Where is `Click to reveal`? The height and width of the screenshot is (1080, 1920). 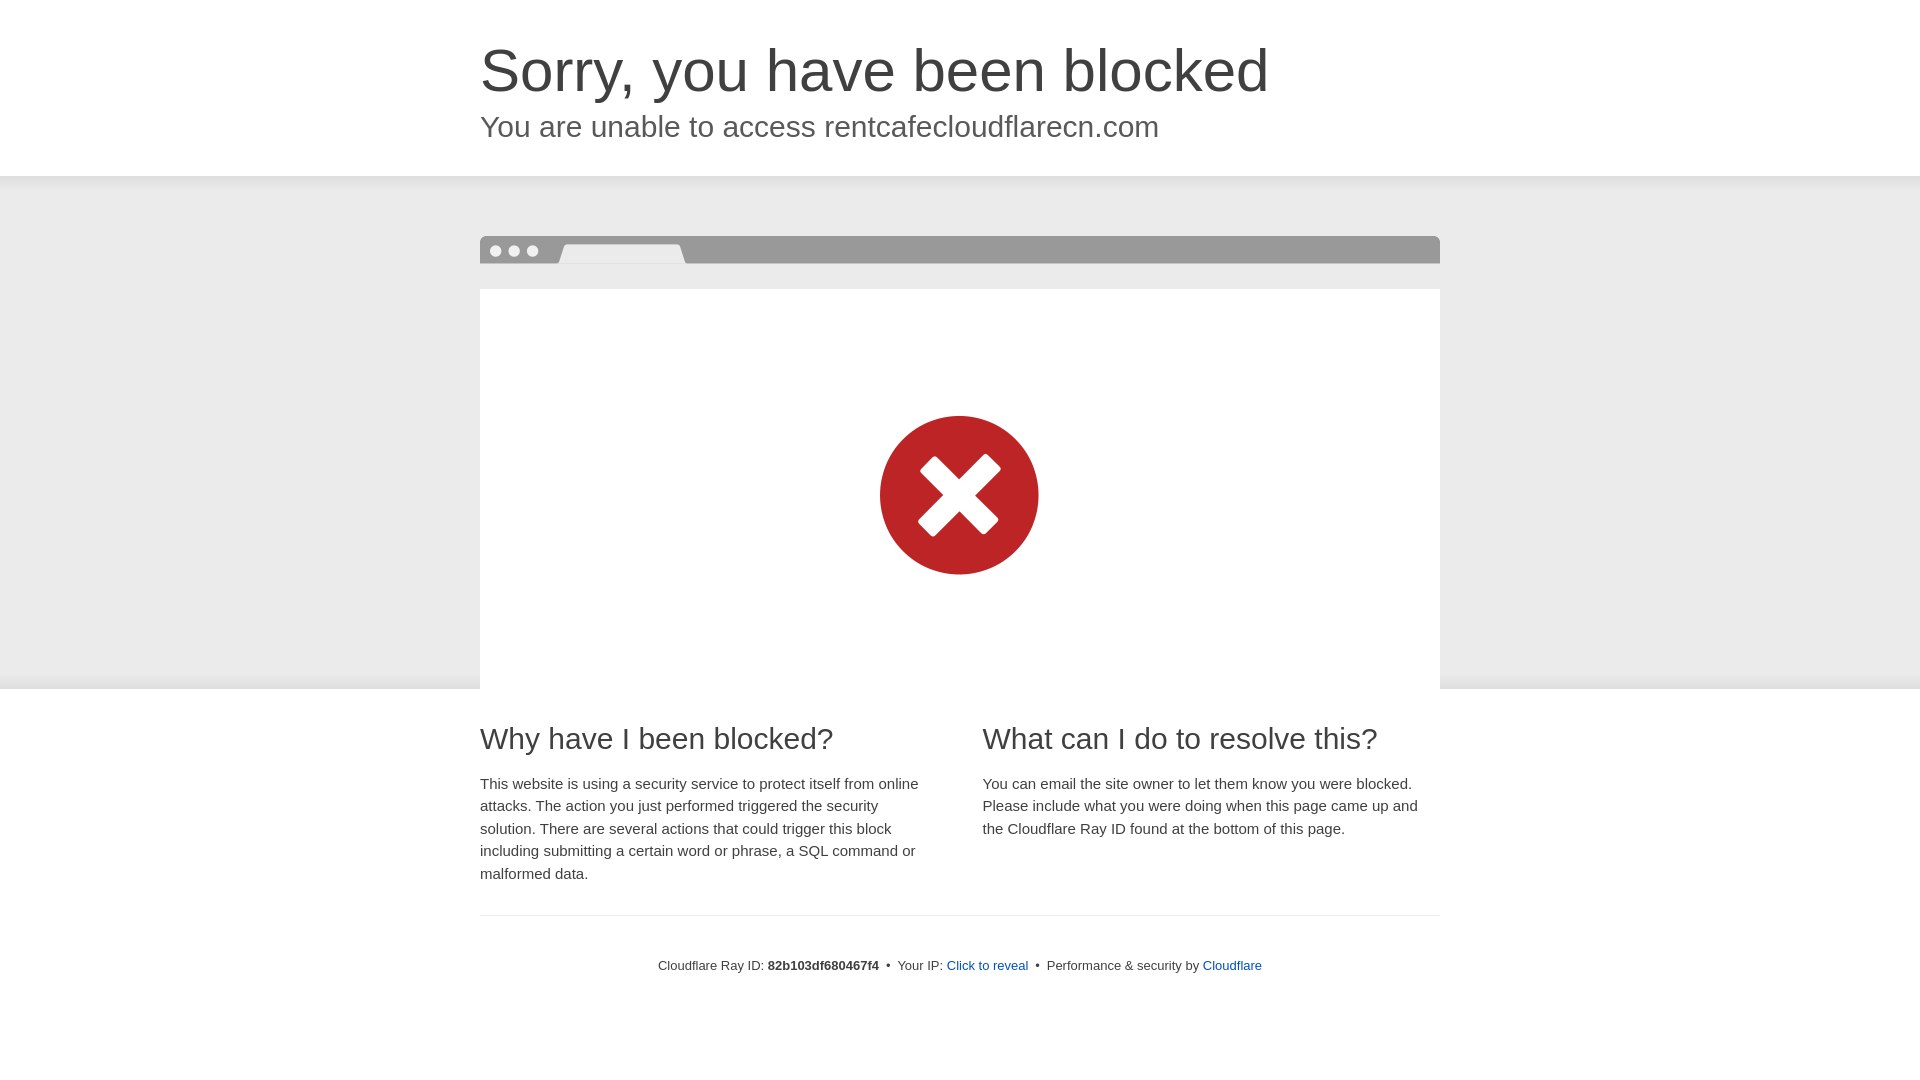 Click to reveal is located at coordinates (988, 966).